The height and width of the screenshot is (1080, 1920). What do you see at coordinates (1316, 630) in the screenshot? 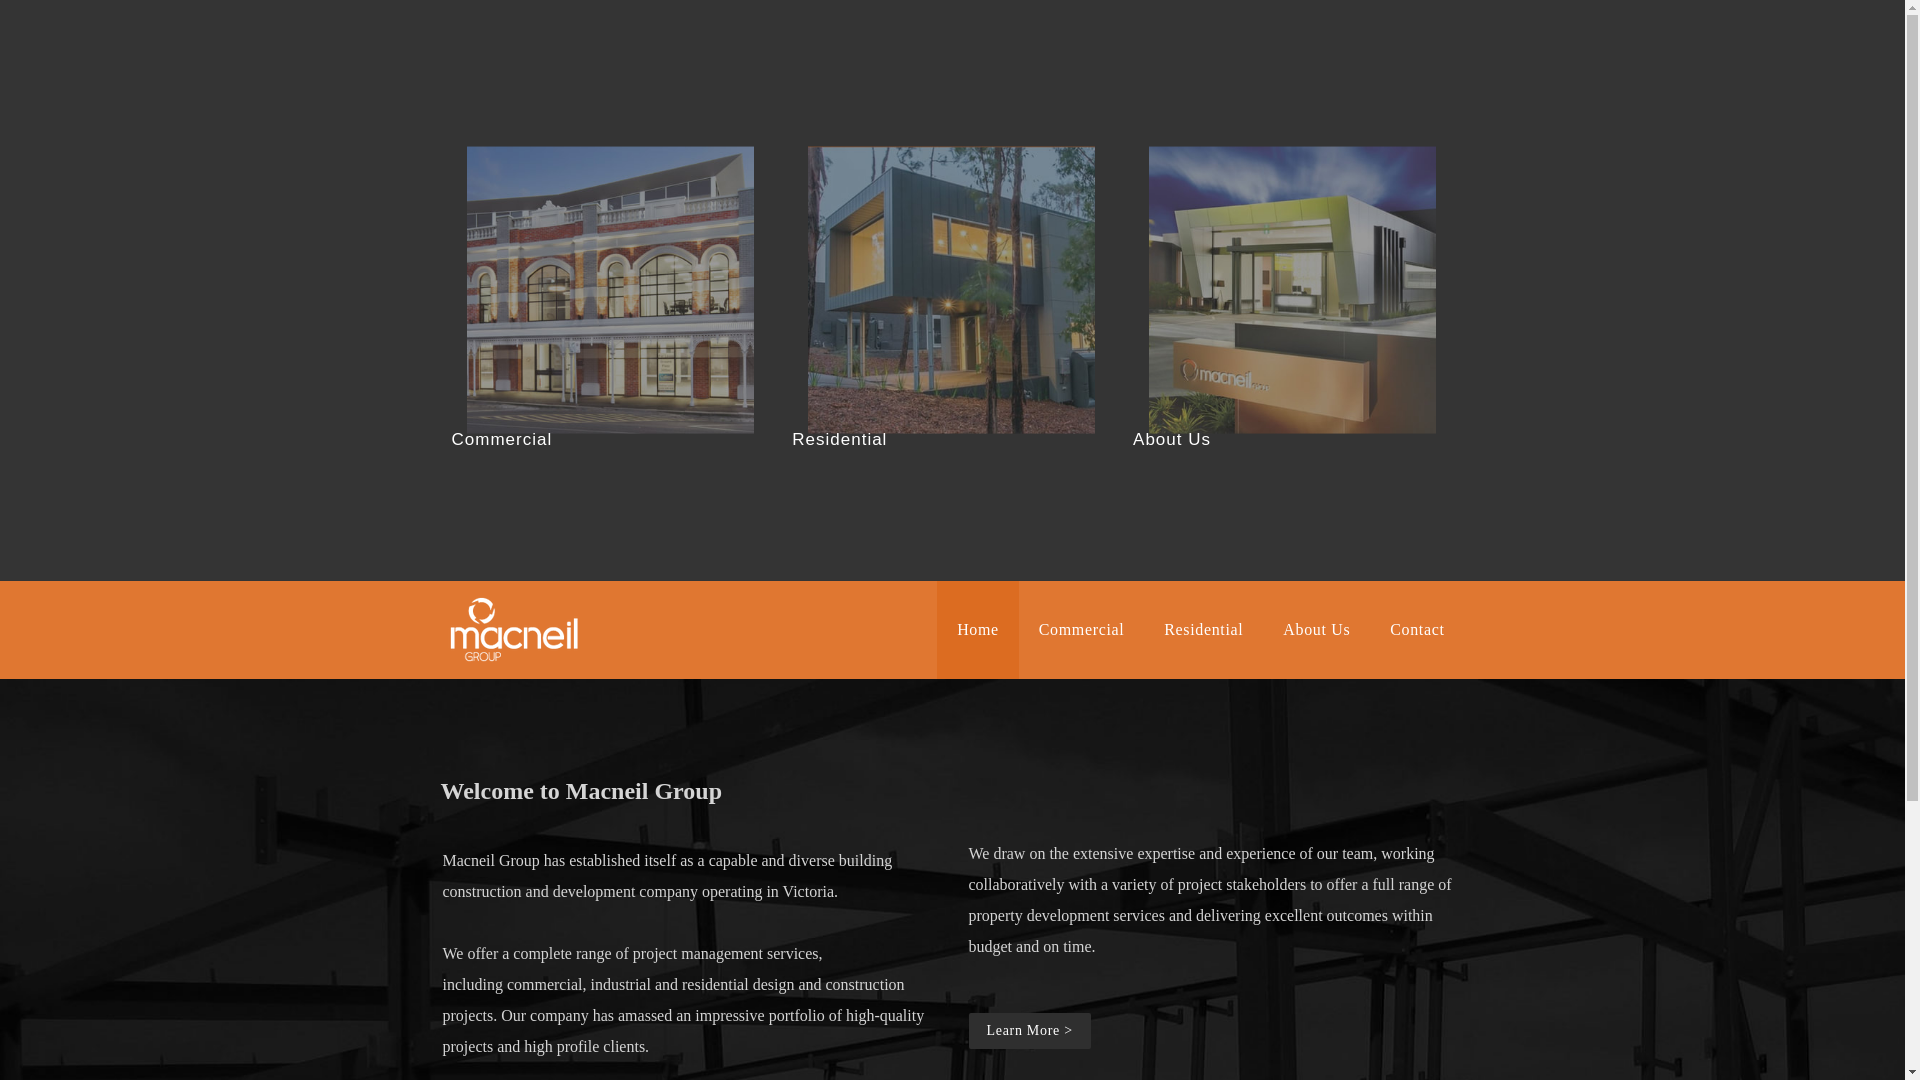
I see `About Us` at bounding box center [1316, 630].